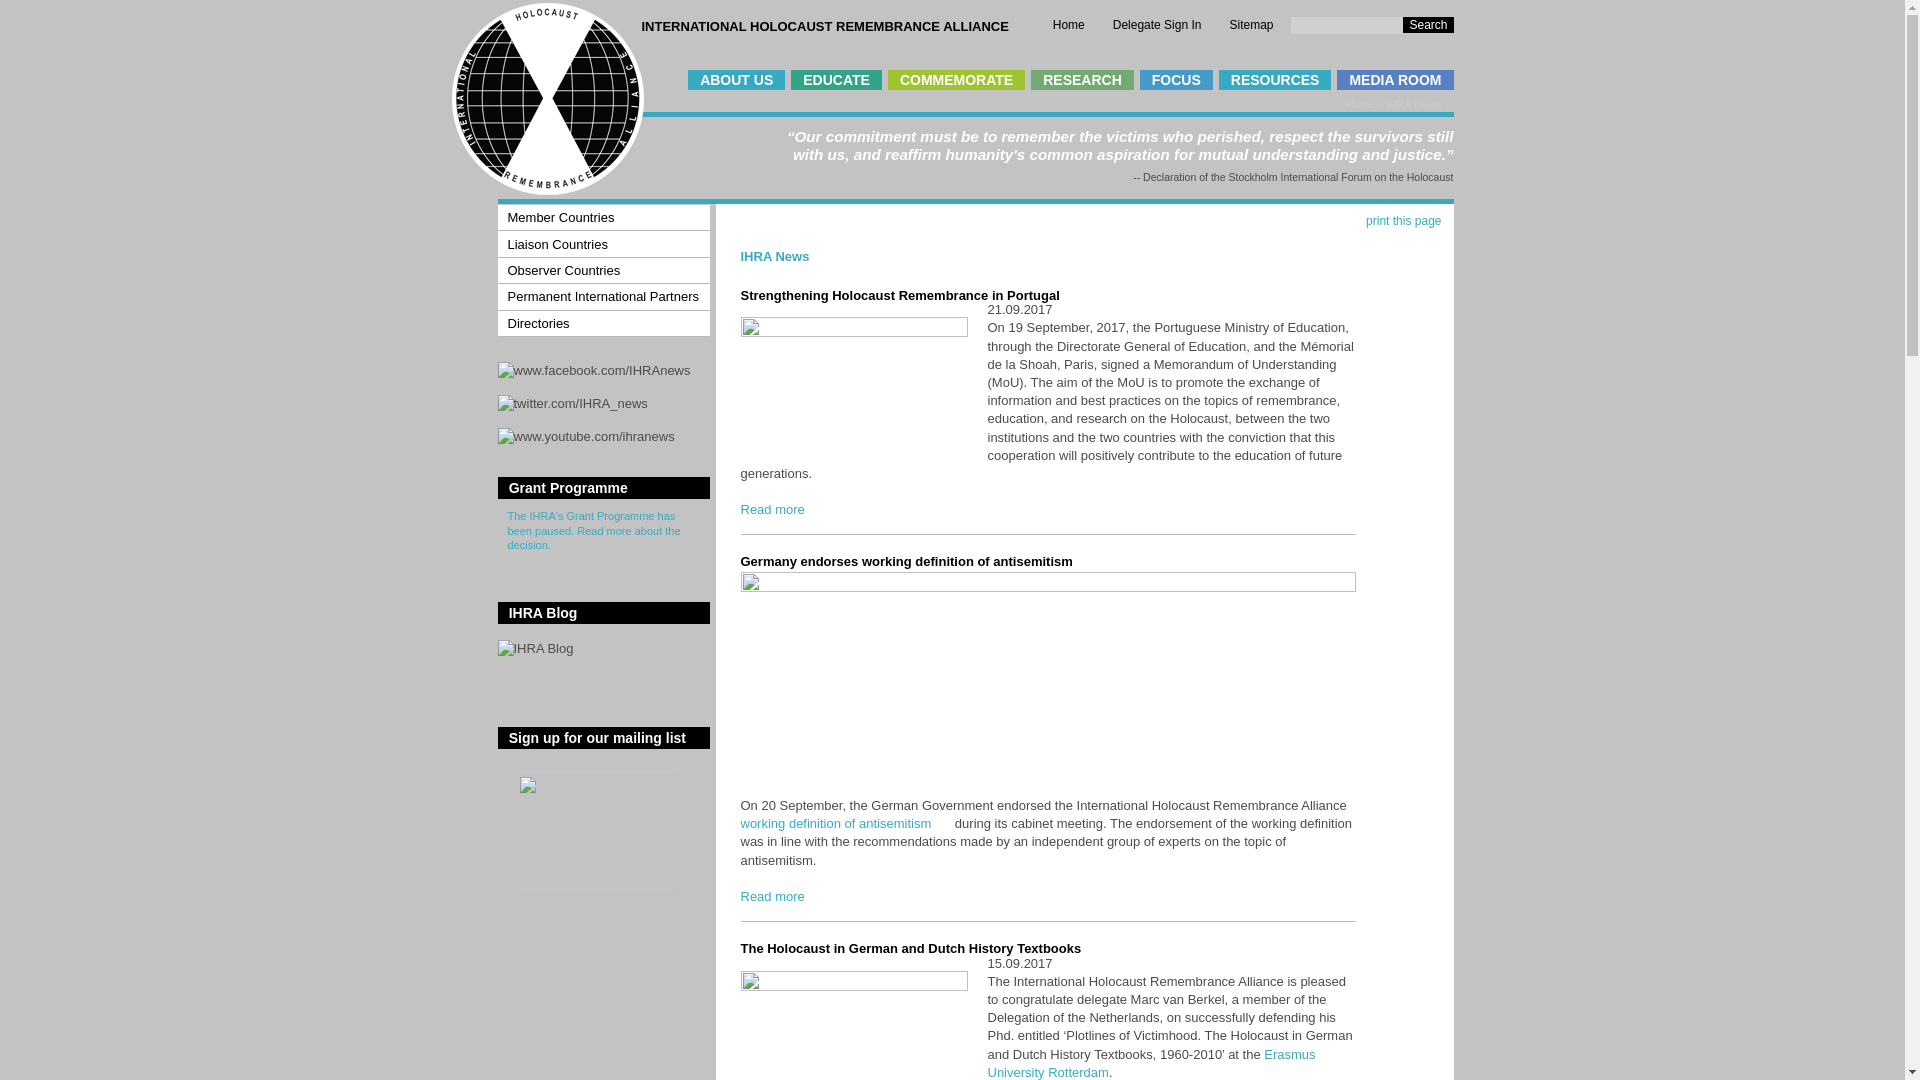 This screenshot has width=1920, height=1080. Describe the element at coordinates (836, 80) in the screenshot. I see `EDUCATE` at that location.